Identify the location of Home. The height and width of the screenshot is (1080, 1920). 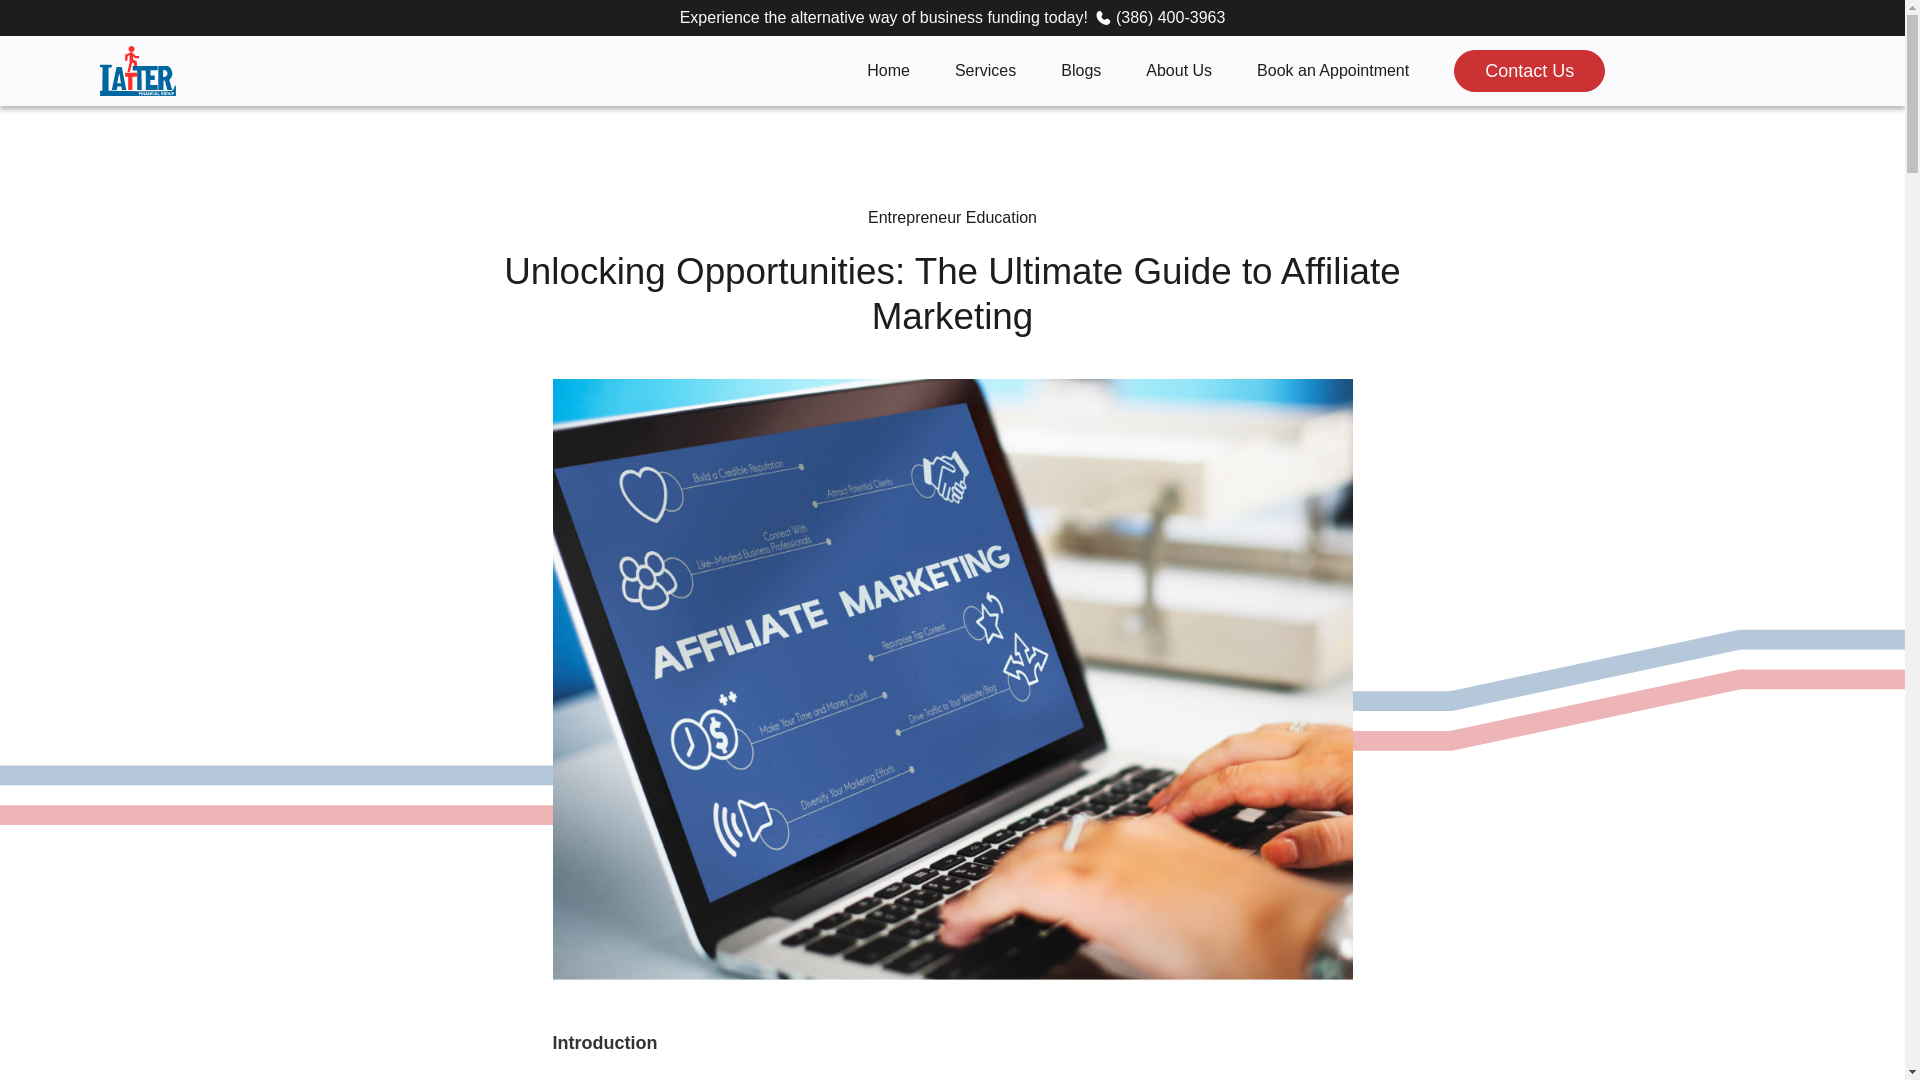
(888, 70).